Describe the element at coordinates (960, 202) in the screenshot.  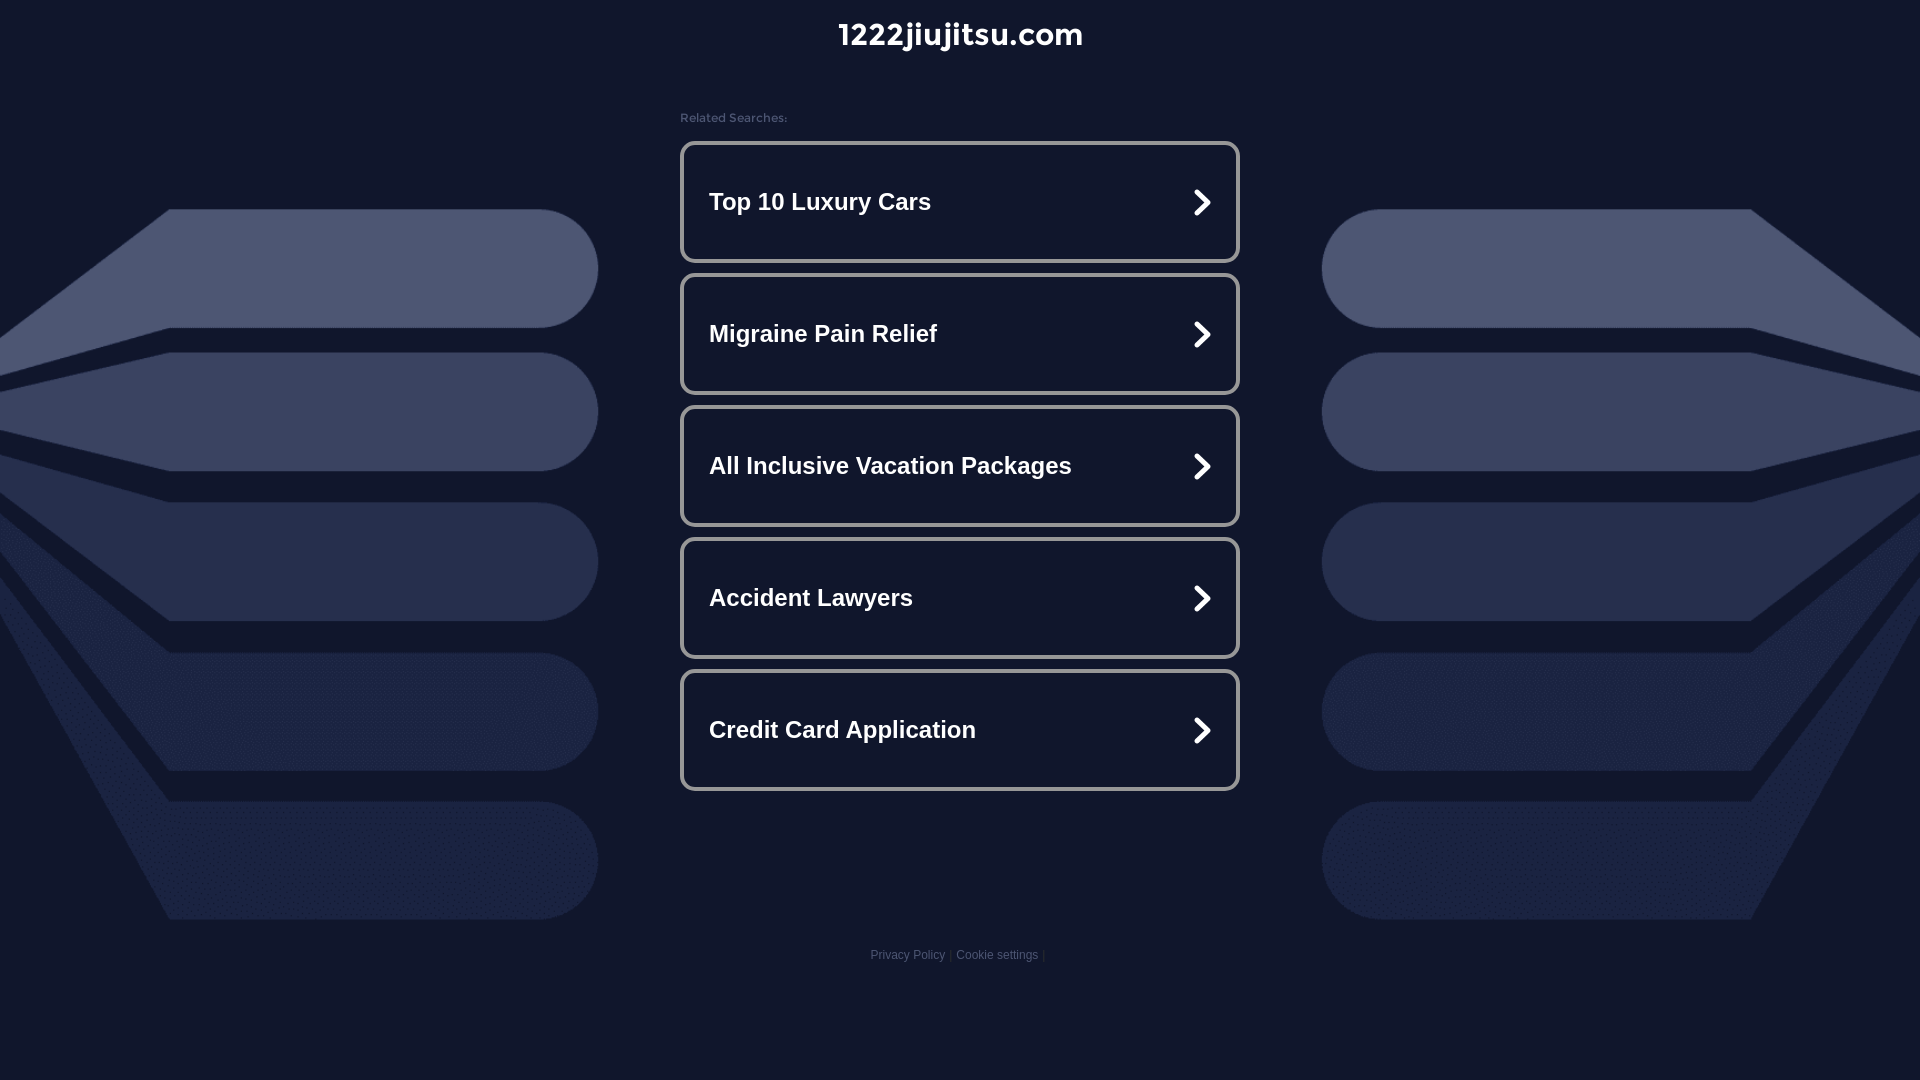
I see `Top 10 Luxury Cars` at that location.